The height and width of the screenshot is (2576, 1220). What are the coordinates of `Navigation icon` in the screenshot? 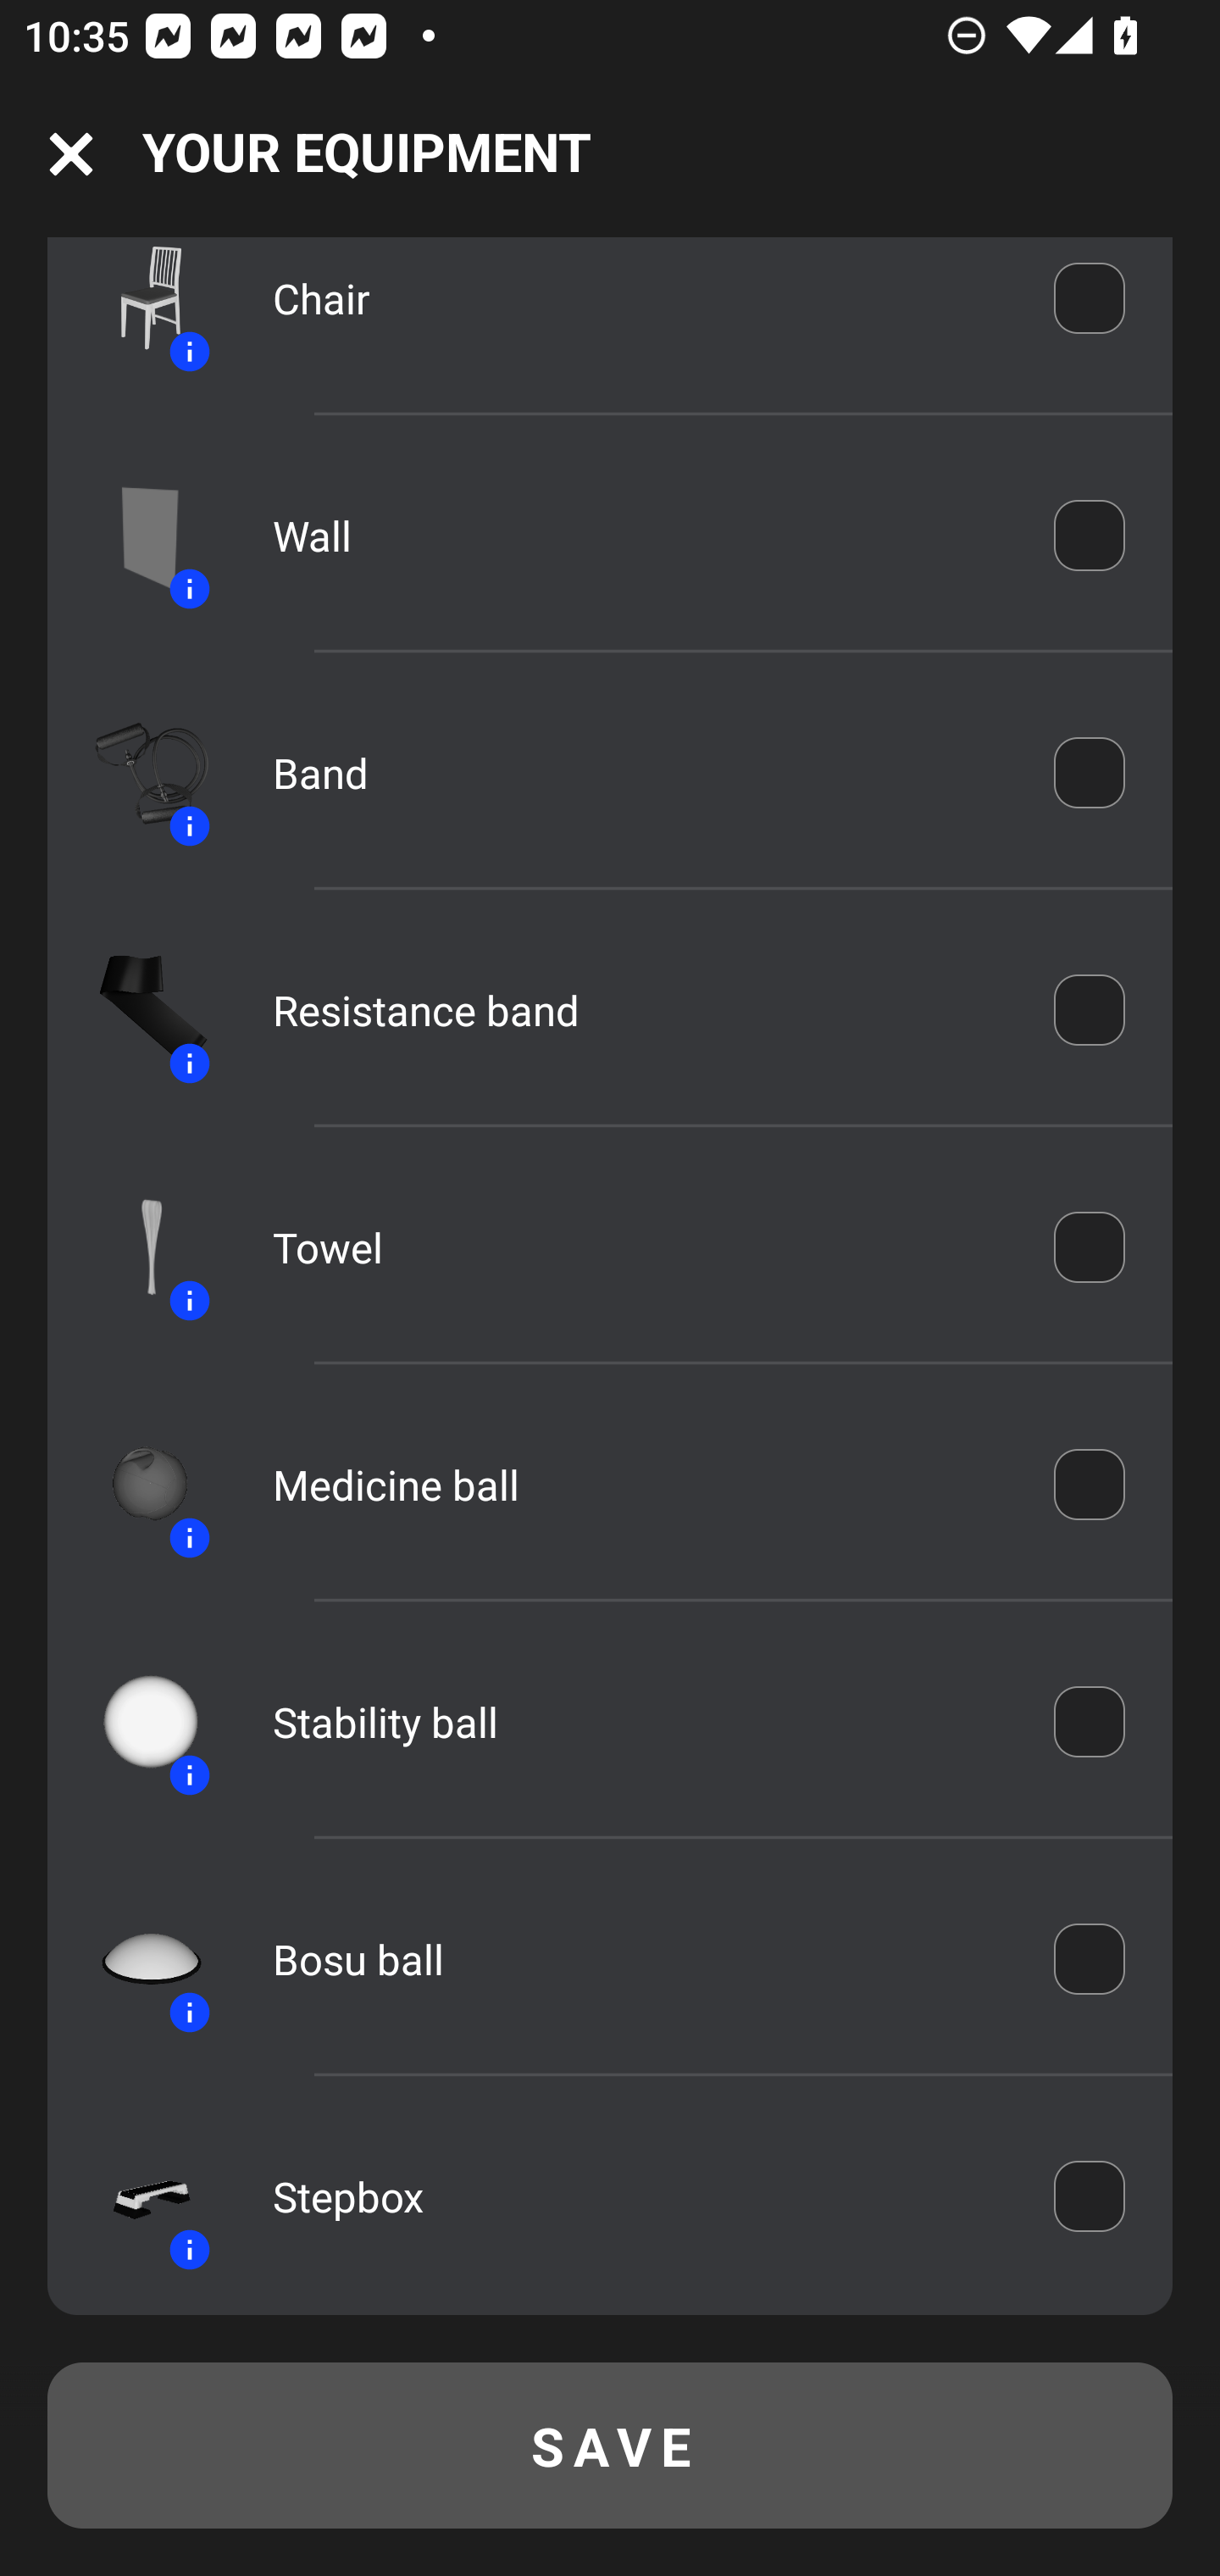 It's located at (71, 154).